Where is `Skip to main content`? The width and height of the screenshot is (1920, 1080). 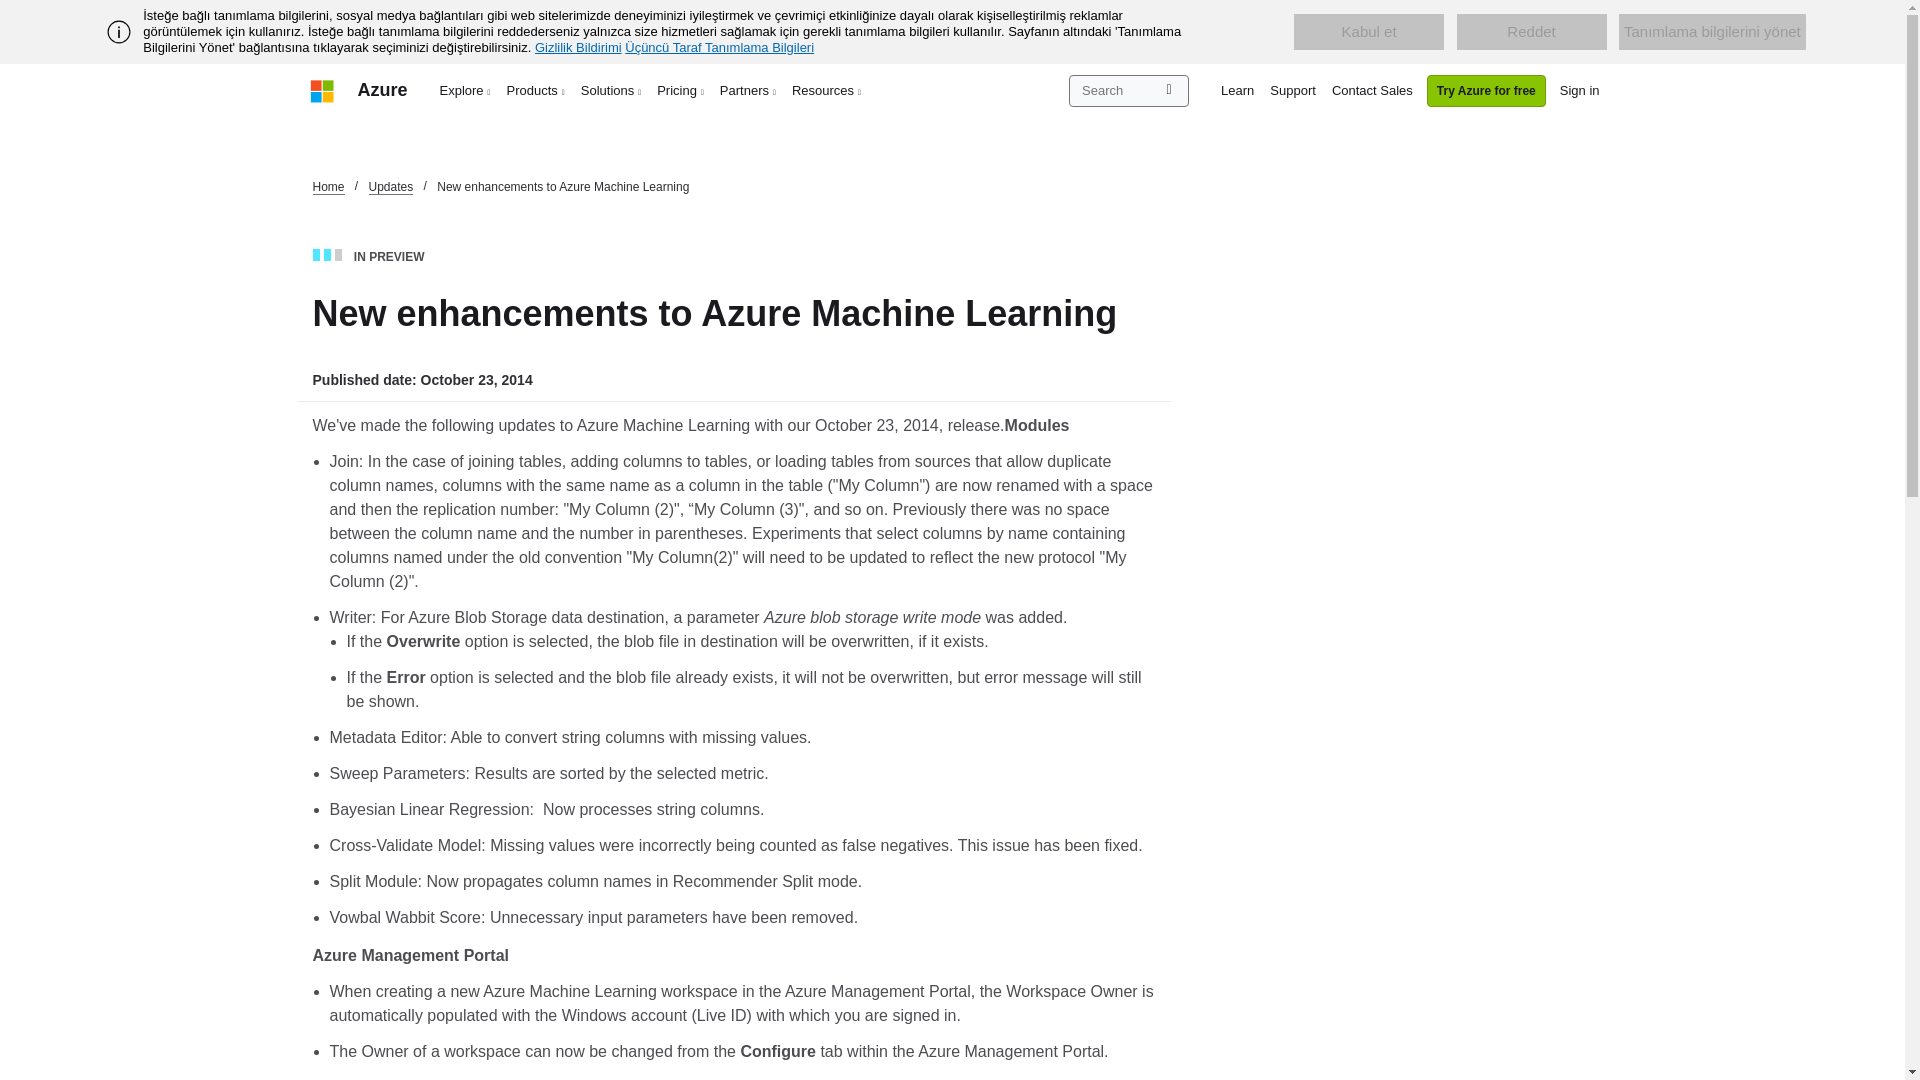
Skip to main content is located at coordinates (10, 10).